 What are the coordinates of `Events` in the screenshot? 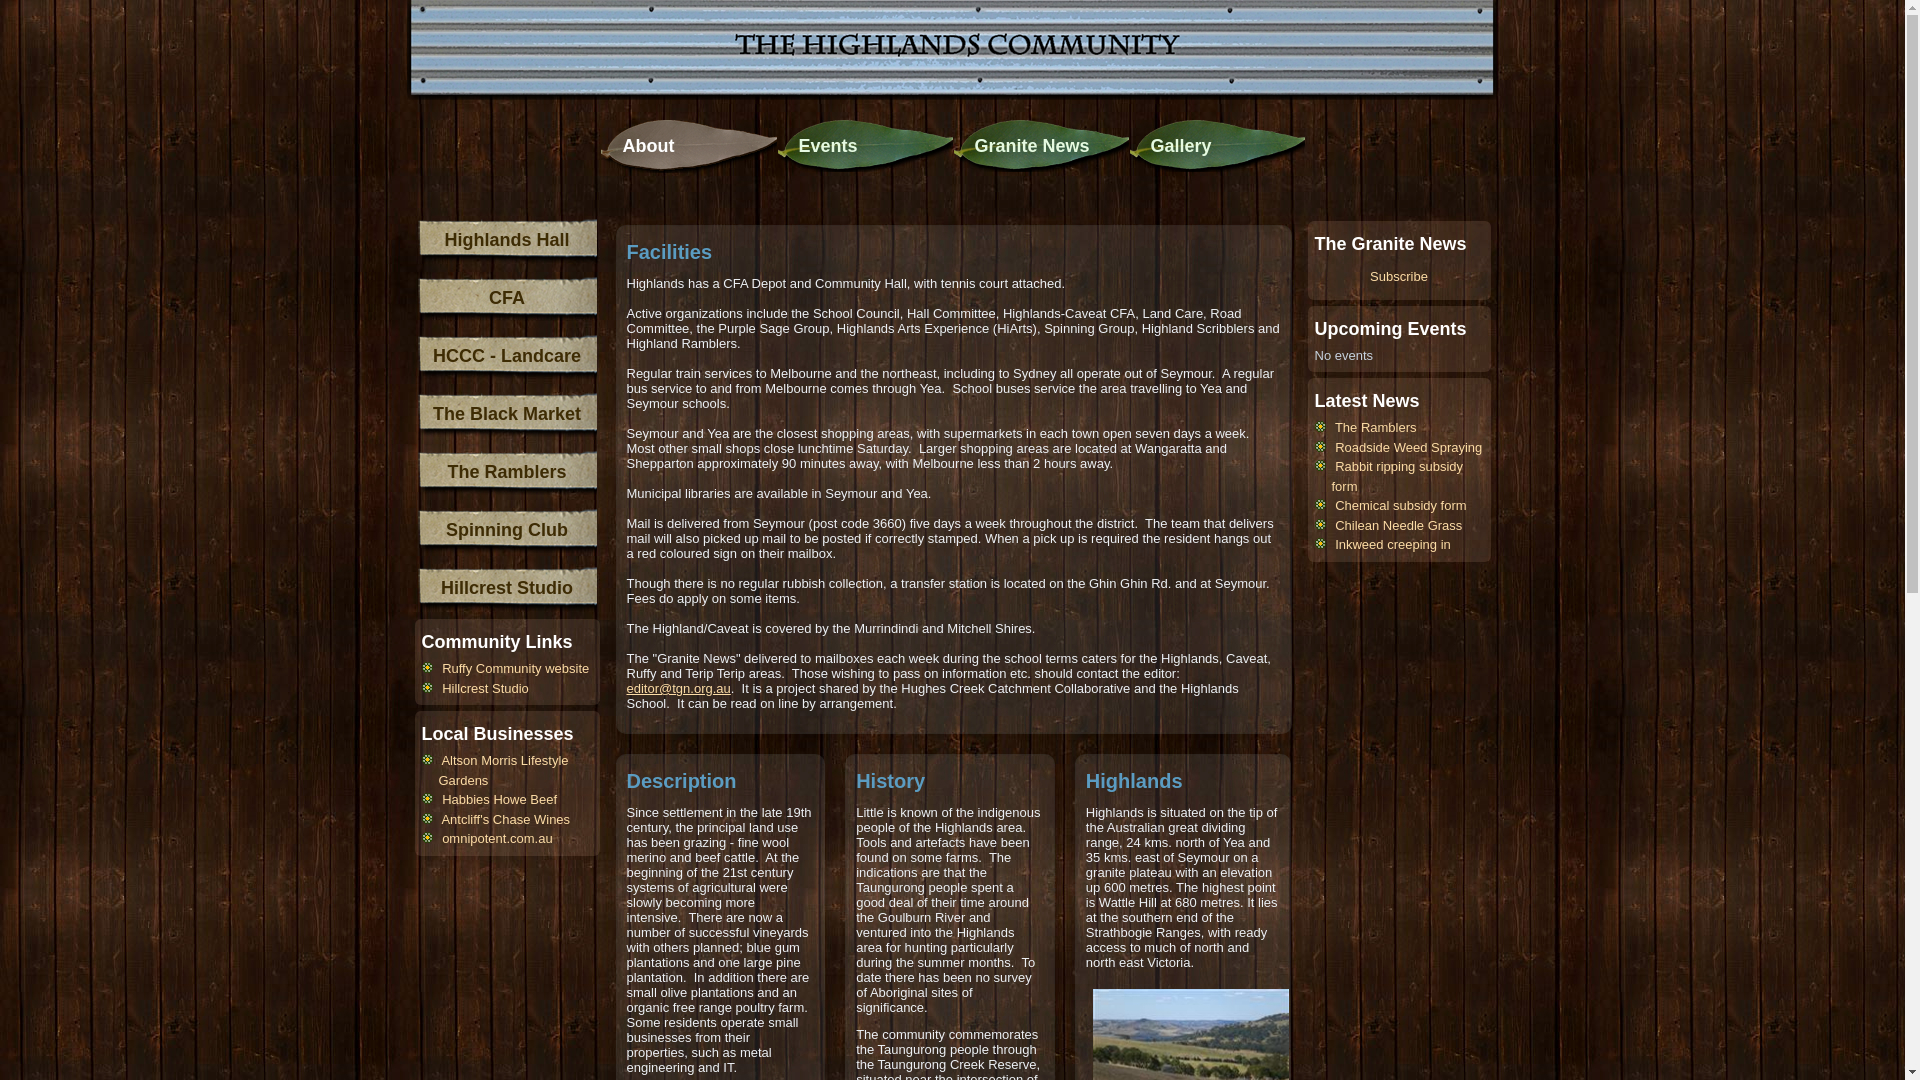 It's located at (864, 146).